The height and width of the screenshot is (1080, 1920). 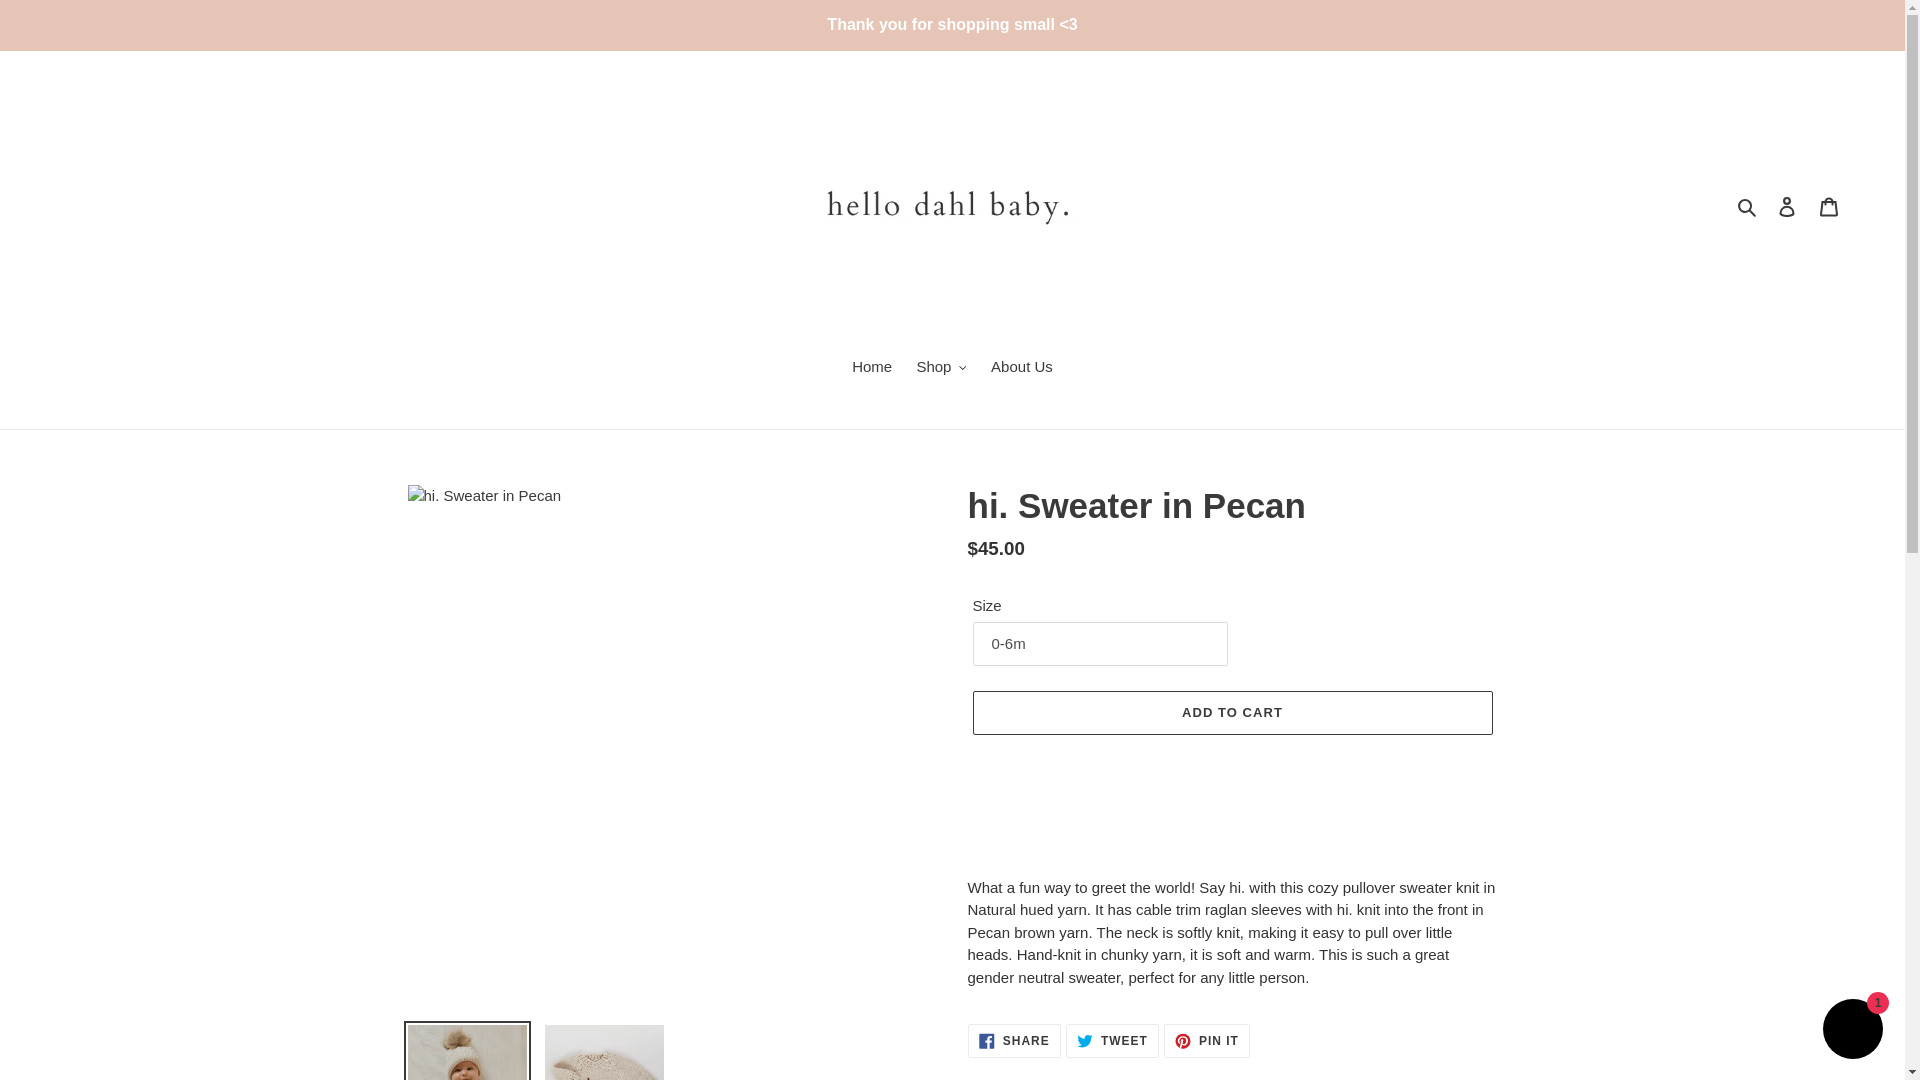 What do you see at coordinates (942, 369) in the screenshot?
I see `Shop` at bounding box center [942, 369].